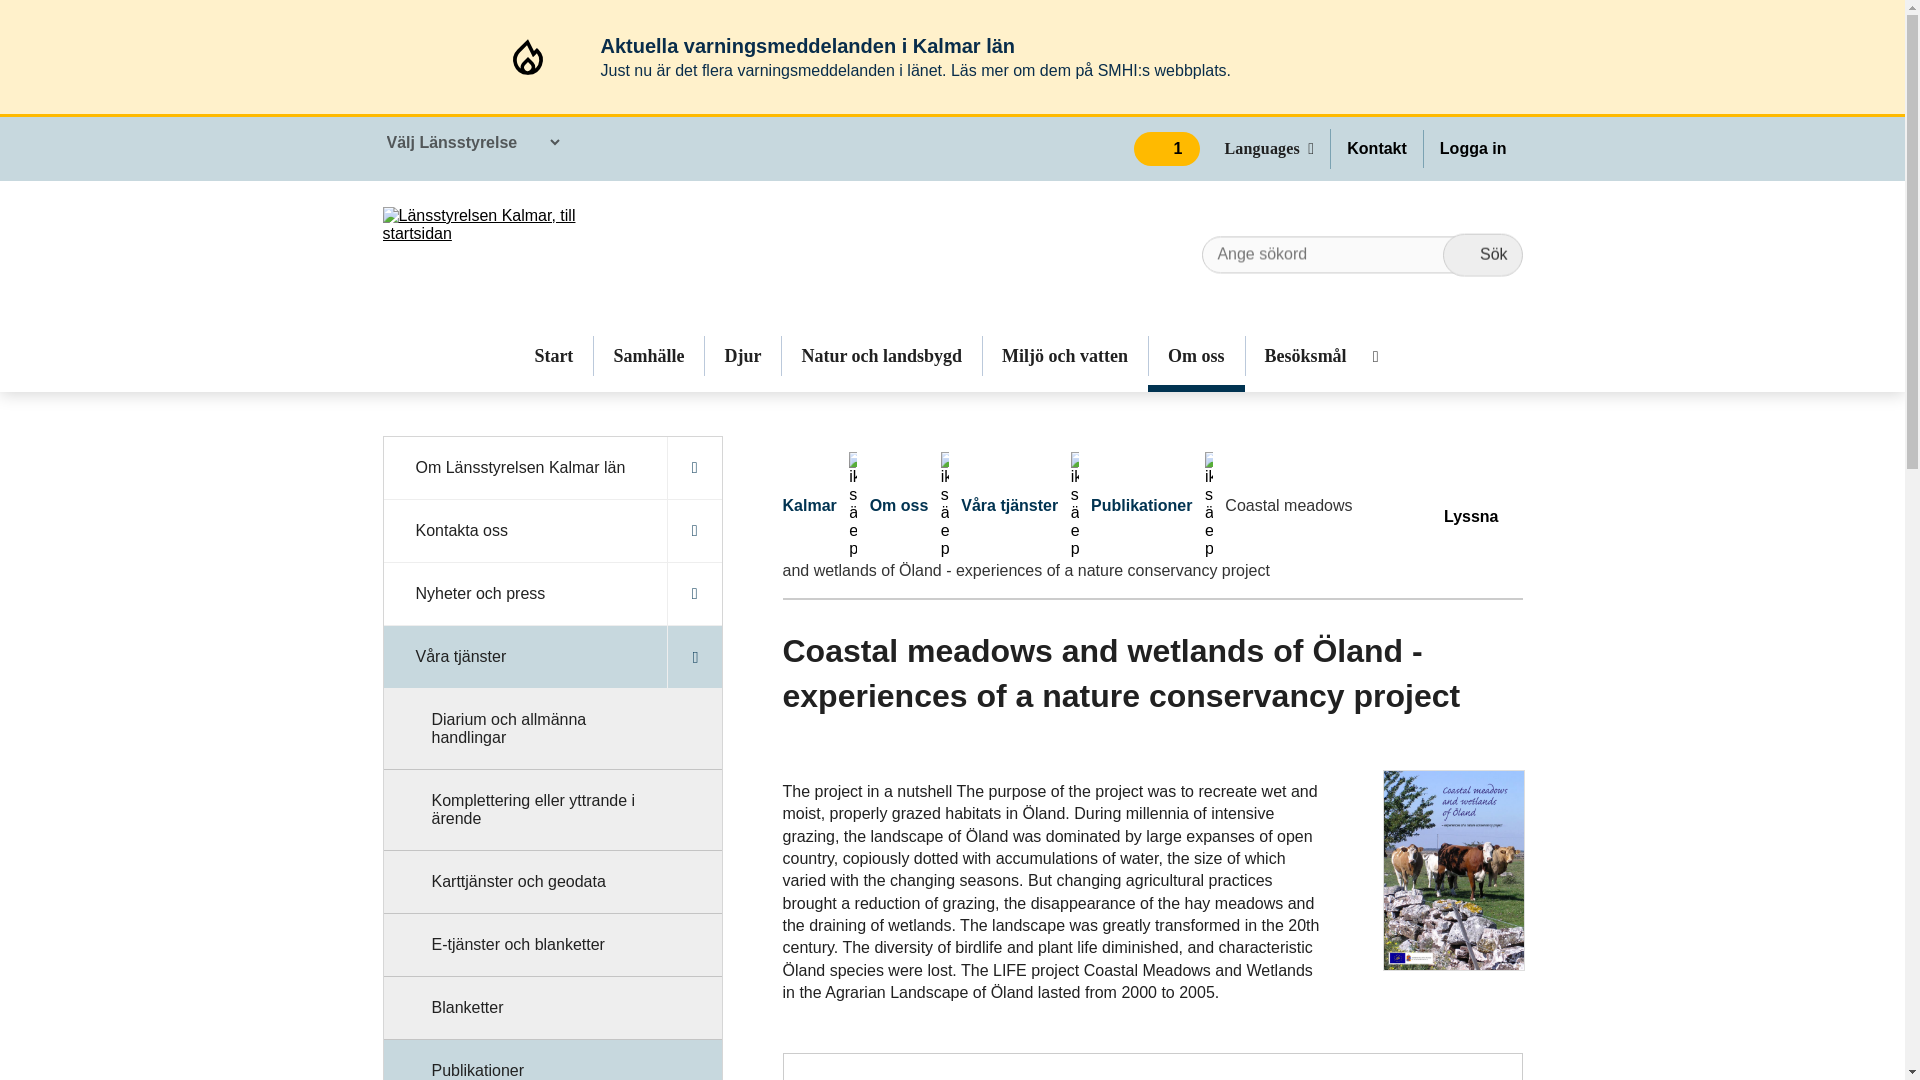 Image resolution: width=1920 pixels, height=1080 pixels. I want to click on Languages, so click(1277, 148).